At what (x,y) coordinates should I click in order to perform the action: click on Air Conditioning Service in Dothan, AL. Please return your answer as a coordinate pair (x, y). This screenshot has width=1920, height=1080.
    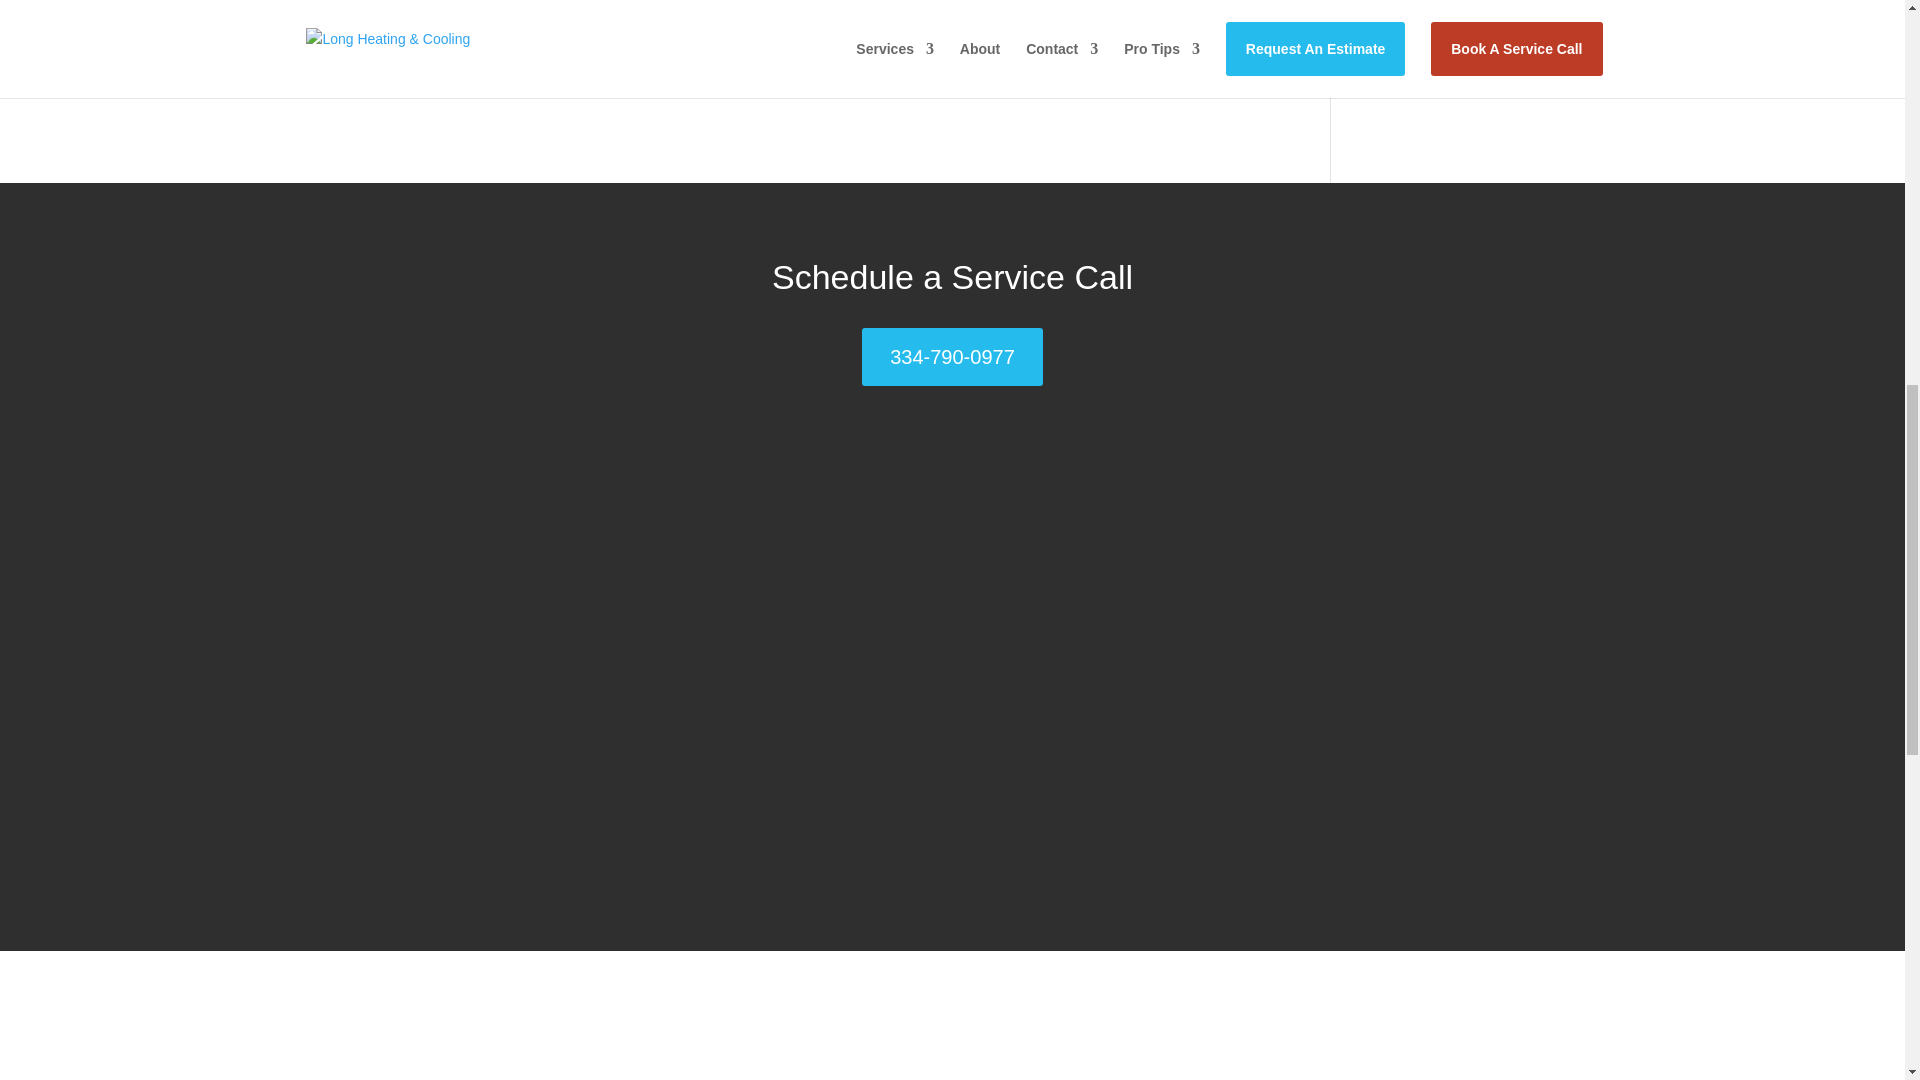
    Looking at the image, I should click on (552, 62).